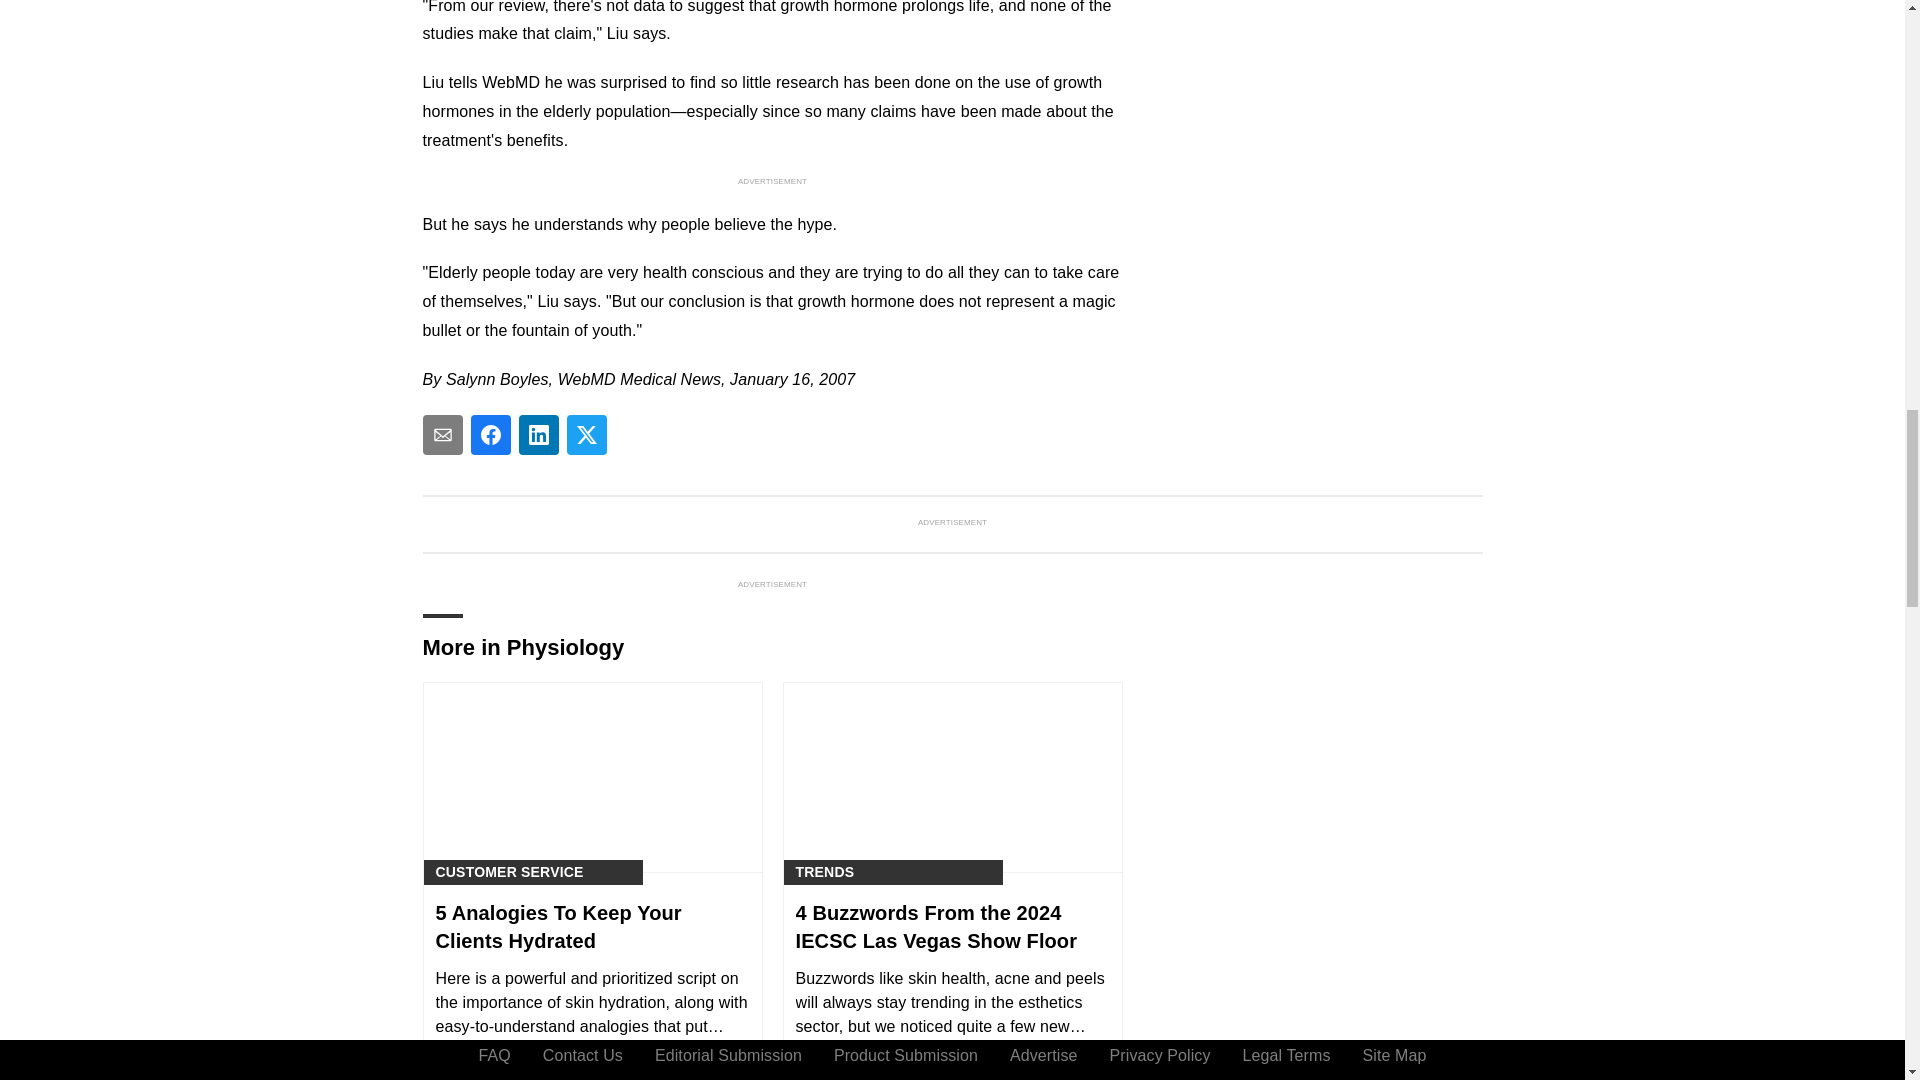 The image size is (1920, 1080). What do you see at coordinates (490, 434) in the screenshot?
I see `Share To facebook` at bounding box center [490, 434].